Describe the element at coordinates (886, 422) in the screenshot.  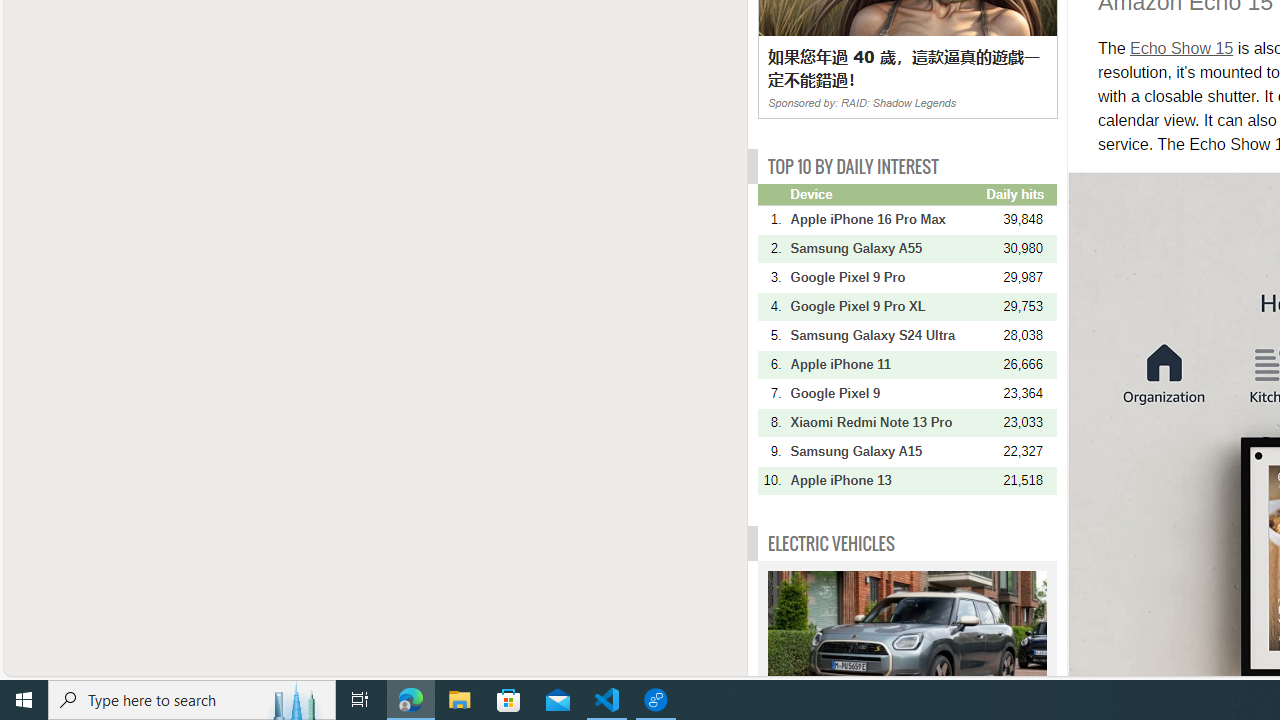
I see `Xiaomi Redmi Note 13 Pro` at that location.